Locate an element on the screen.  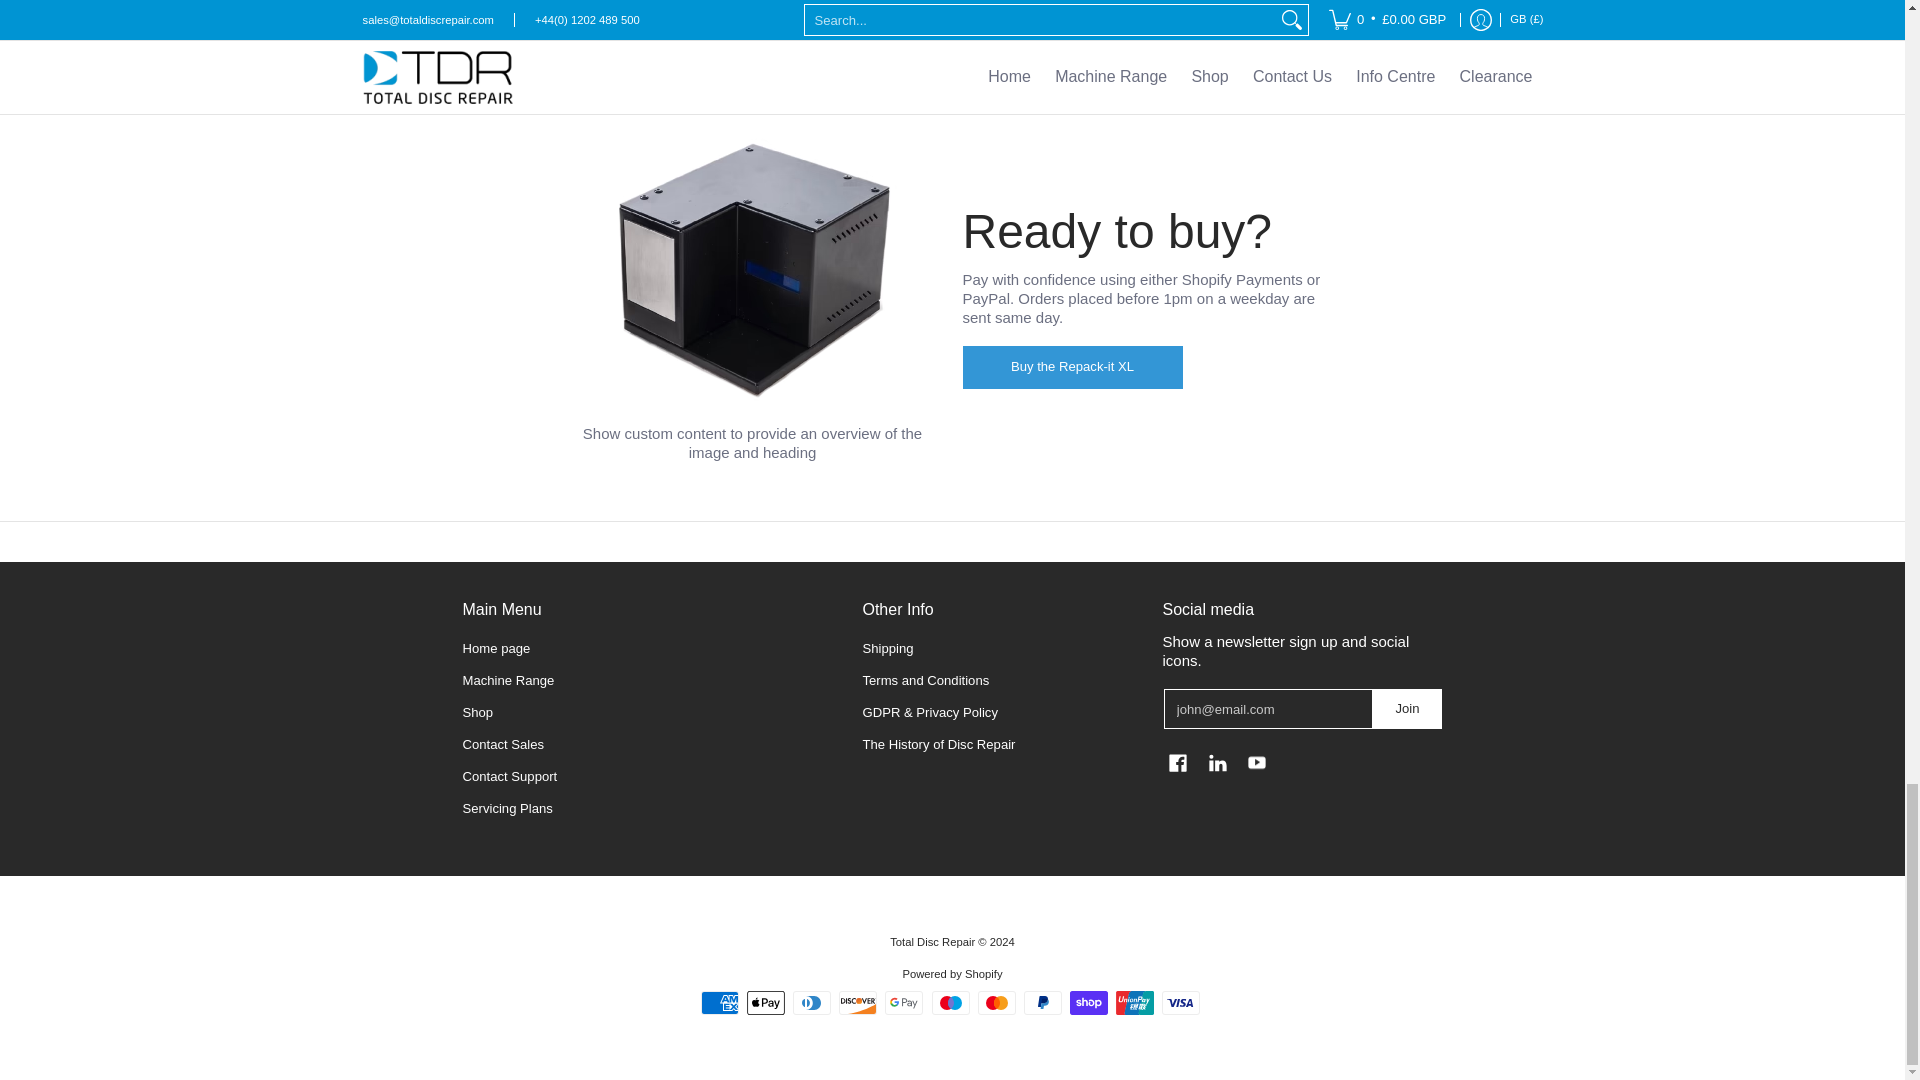
Apple Pay is located at coordinates (766, 1003).